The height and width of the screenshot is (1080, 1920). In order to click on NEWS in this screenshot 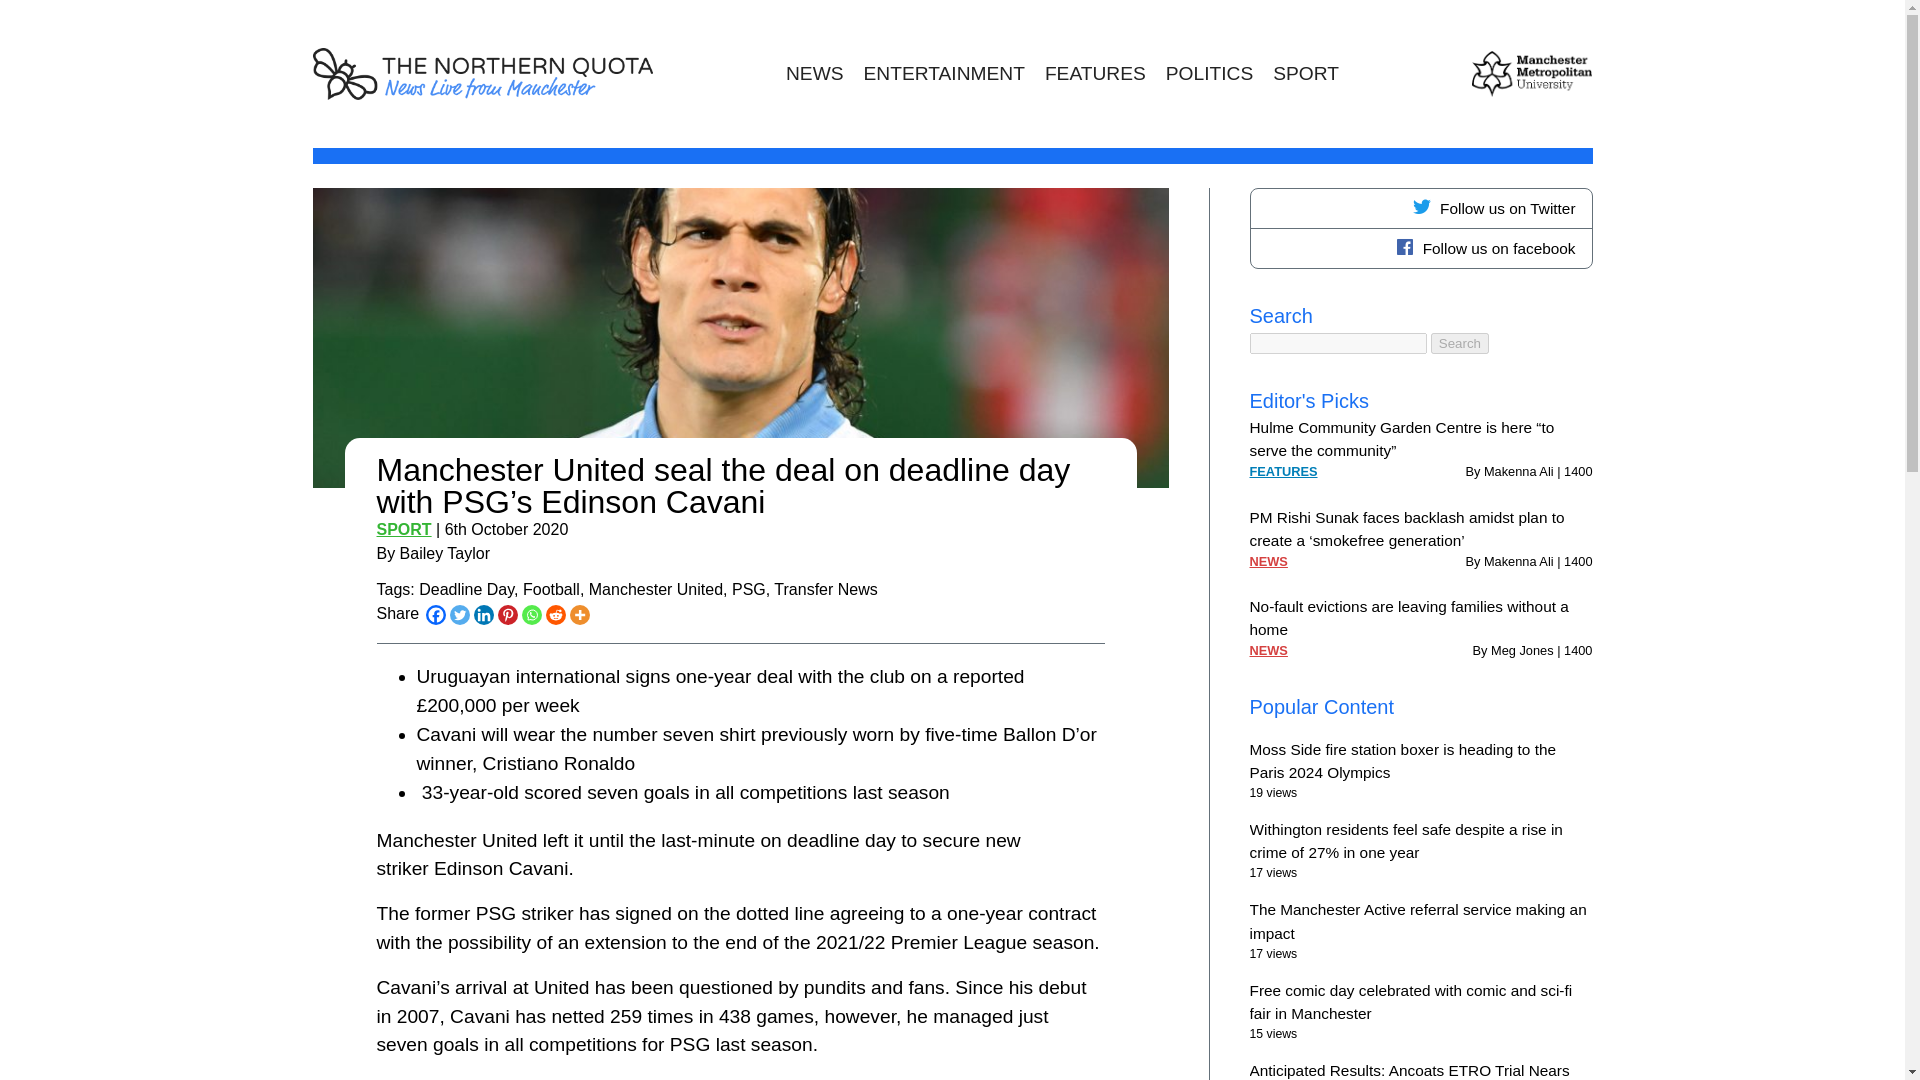, I will do `click(1268, 561)`.